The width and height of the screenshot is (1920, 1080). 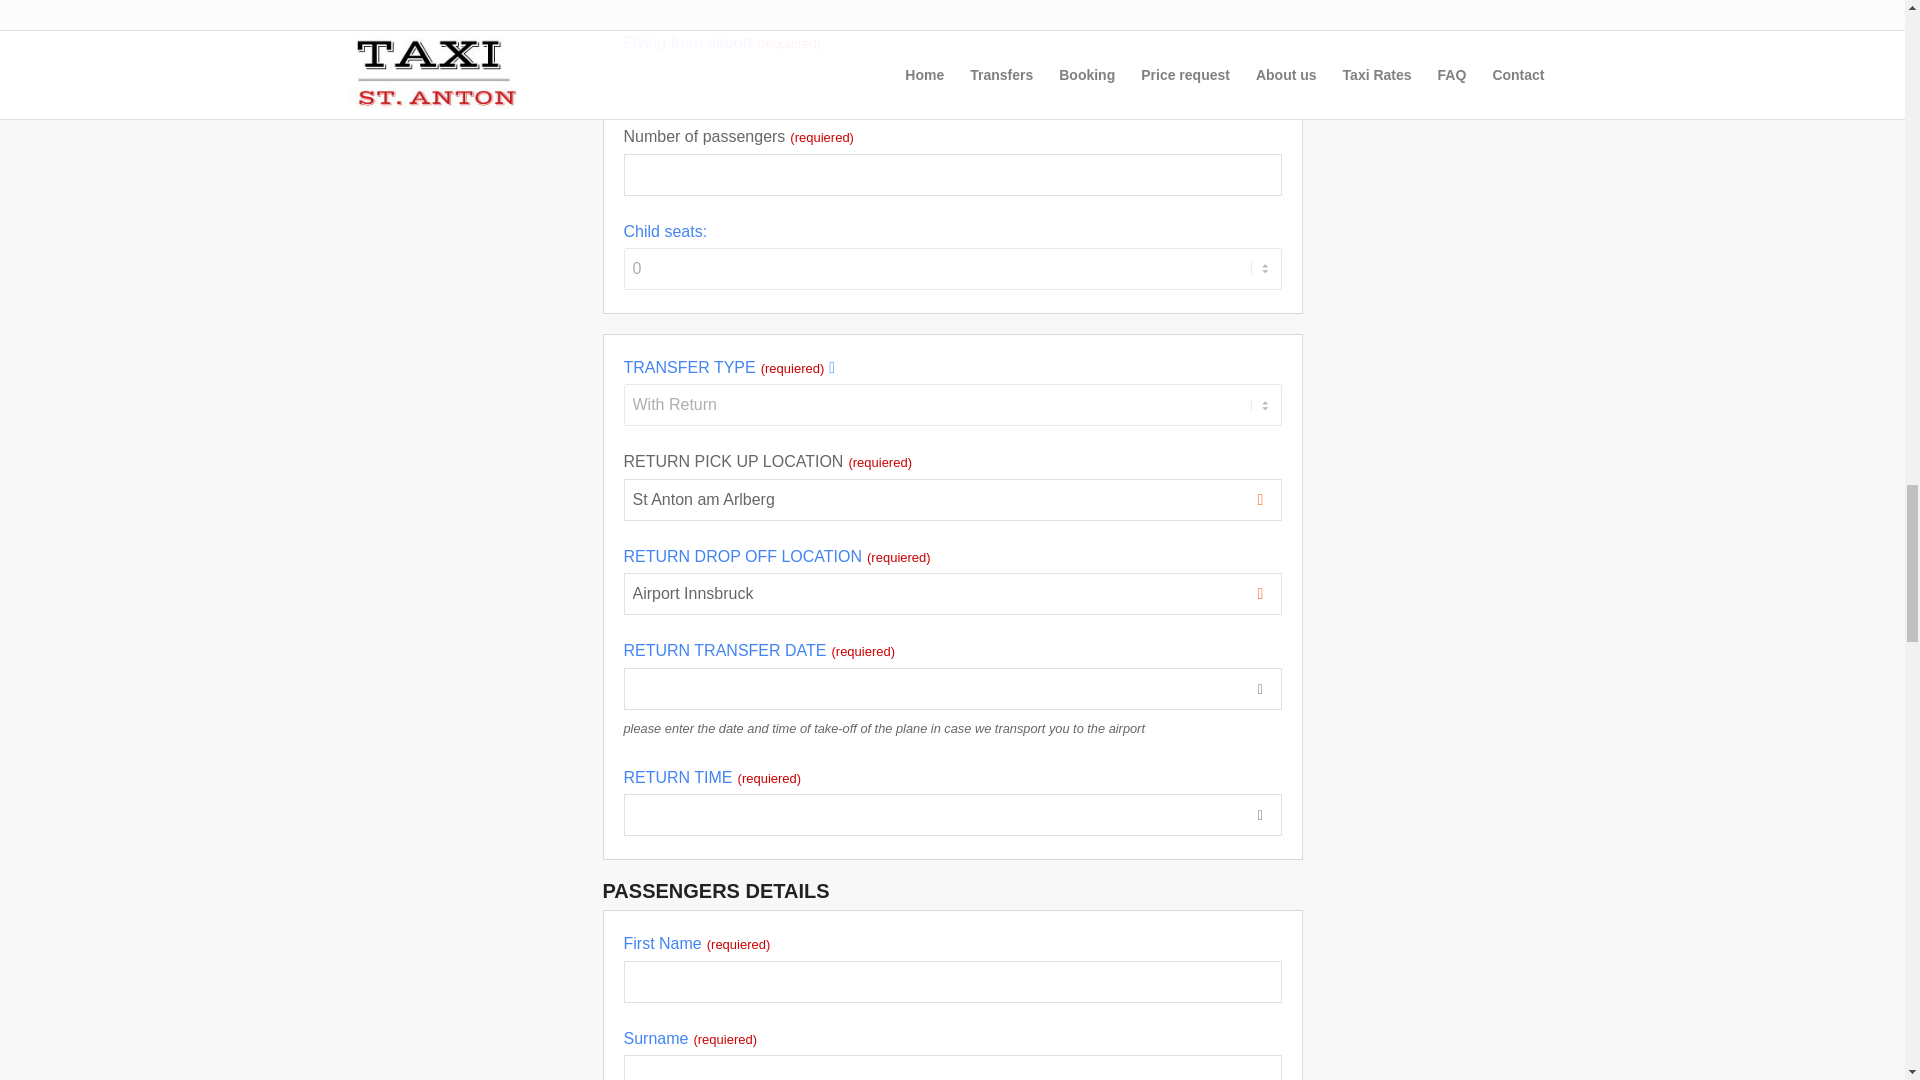 I want to click on St Anton am Arlberg, so click(x=951, y=500).